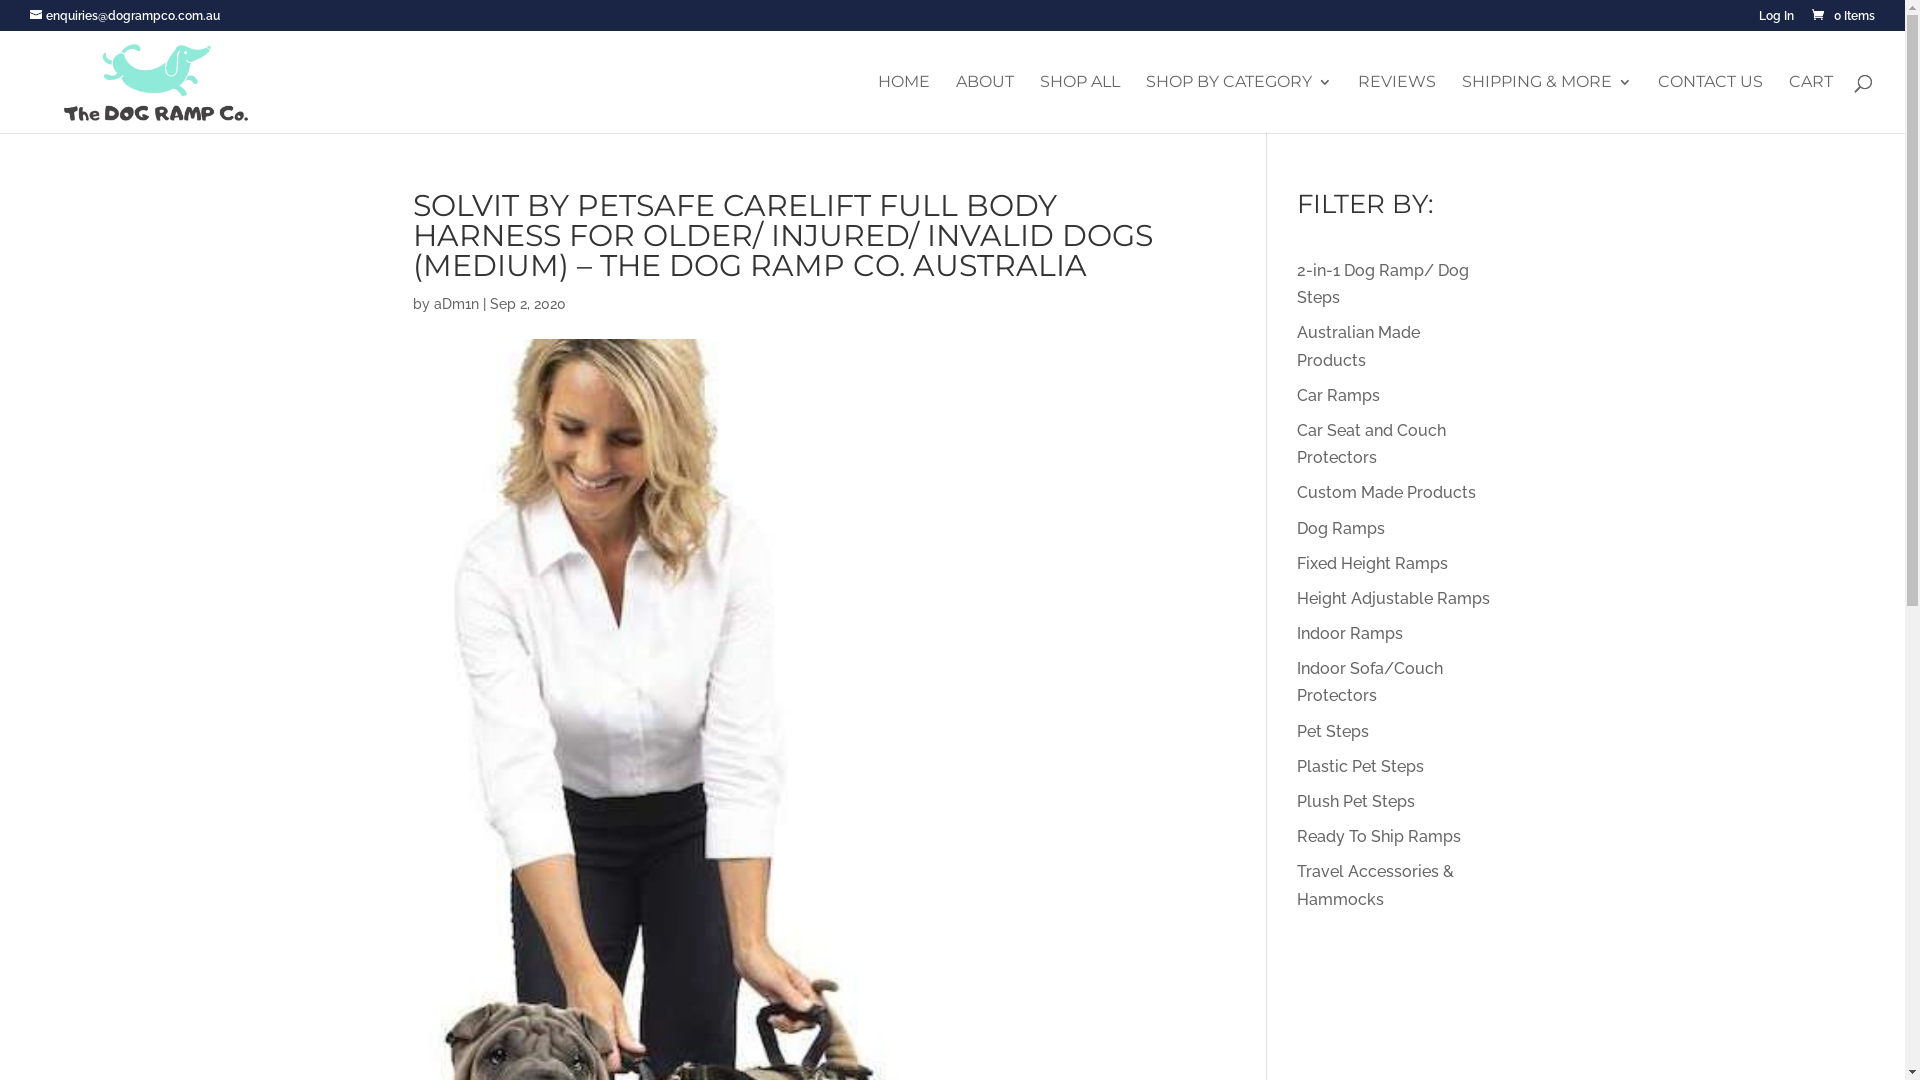 The height and width of the screenshot is (1080, 1920). What do you see at coordinates (1358, 346) in the screenshot?
I see `Australian Made Products` at bounding box center [1358, 346].